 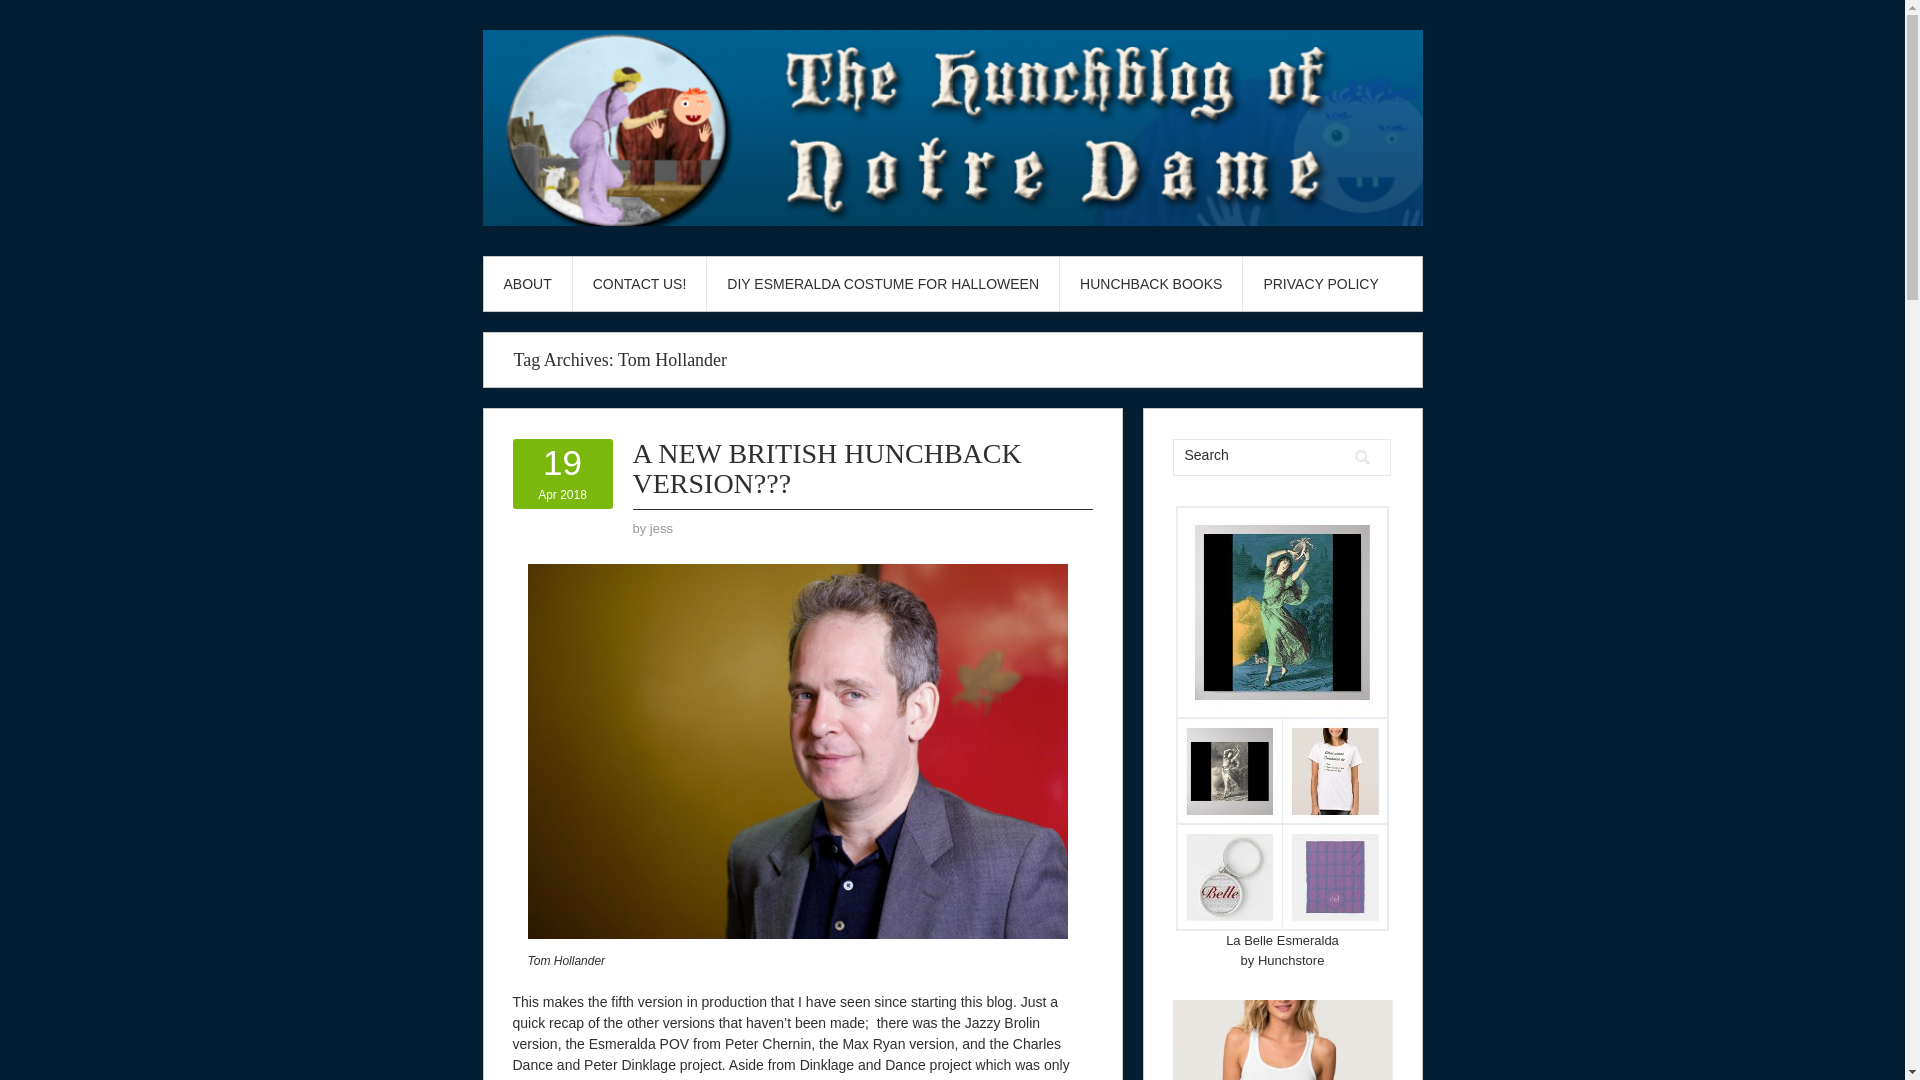 I want to click on La Belle Esmeralda, so click(x=1150, y=284).